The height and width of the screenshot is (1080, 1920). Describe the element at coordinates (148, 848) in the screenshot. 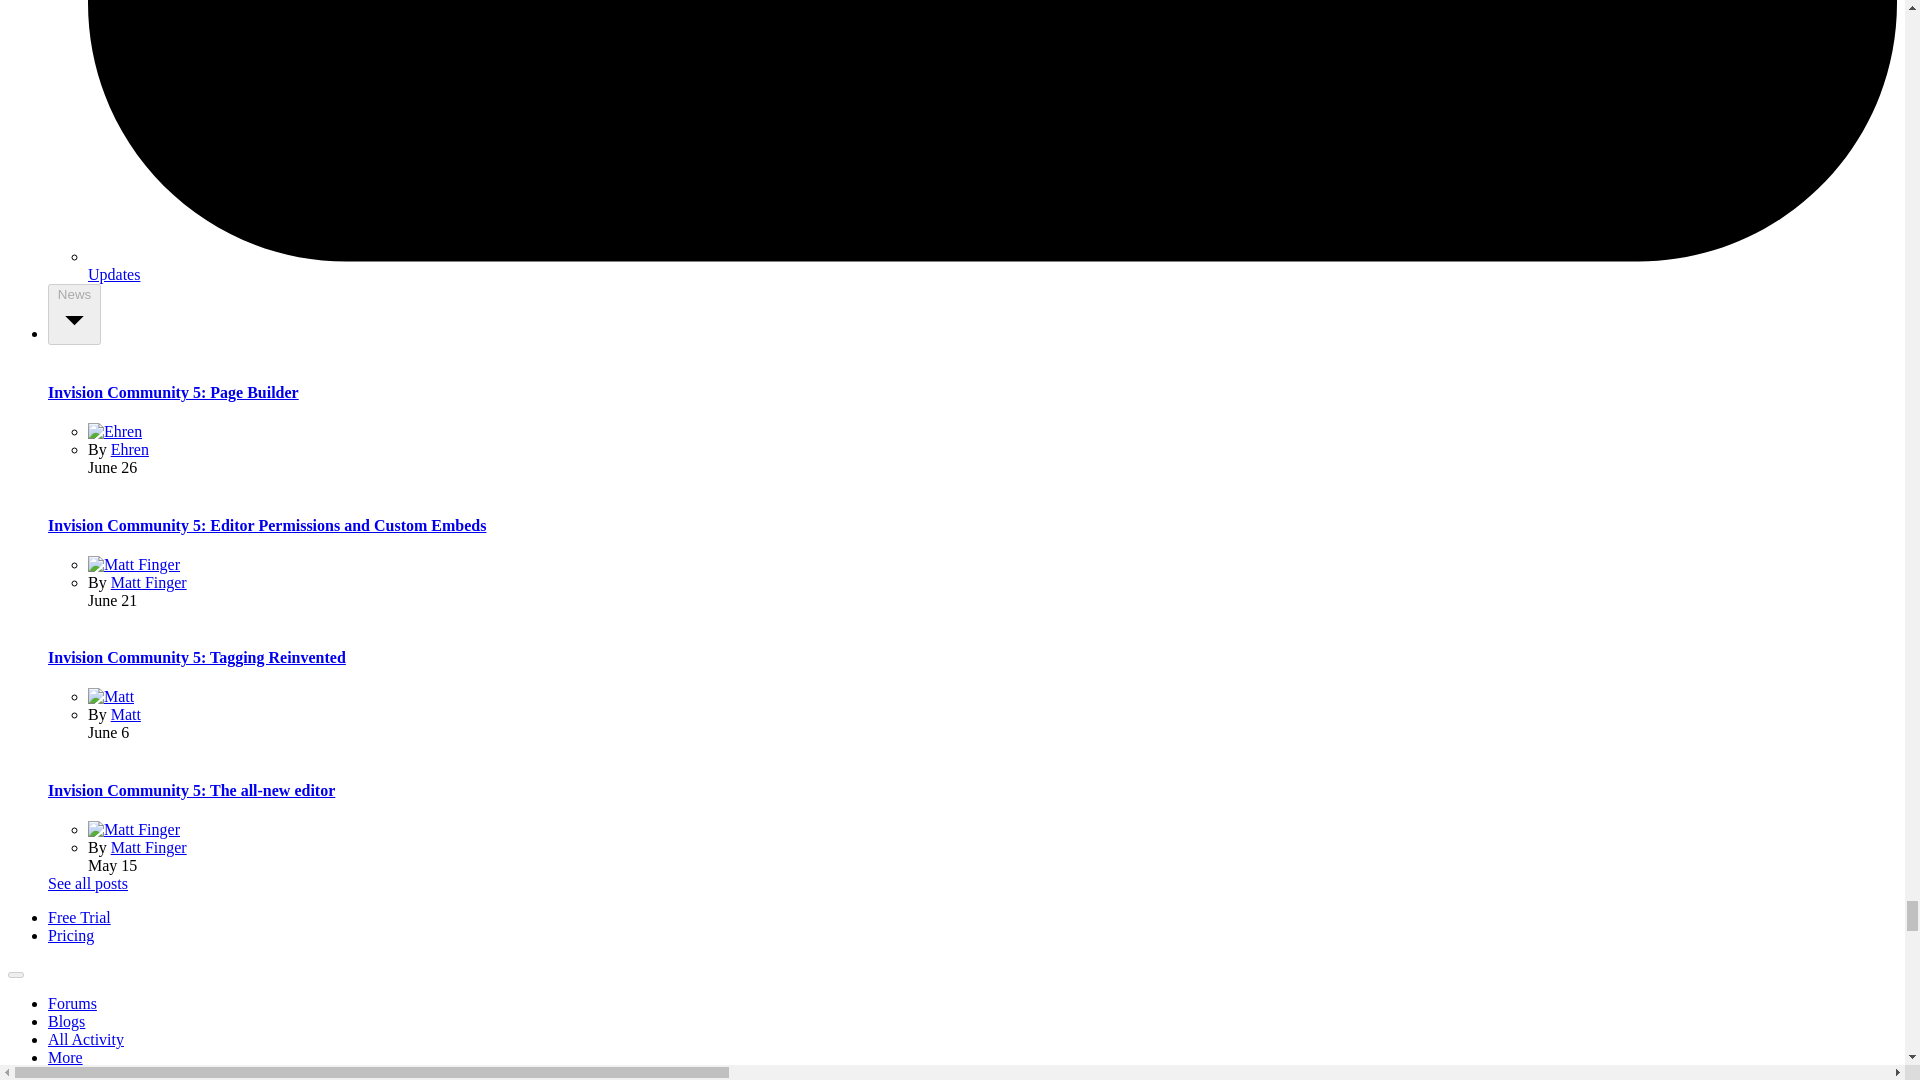

I see `Go to Matt Finger's profile` at that location.